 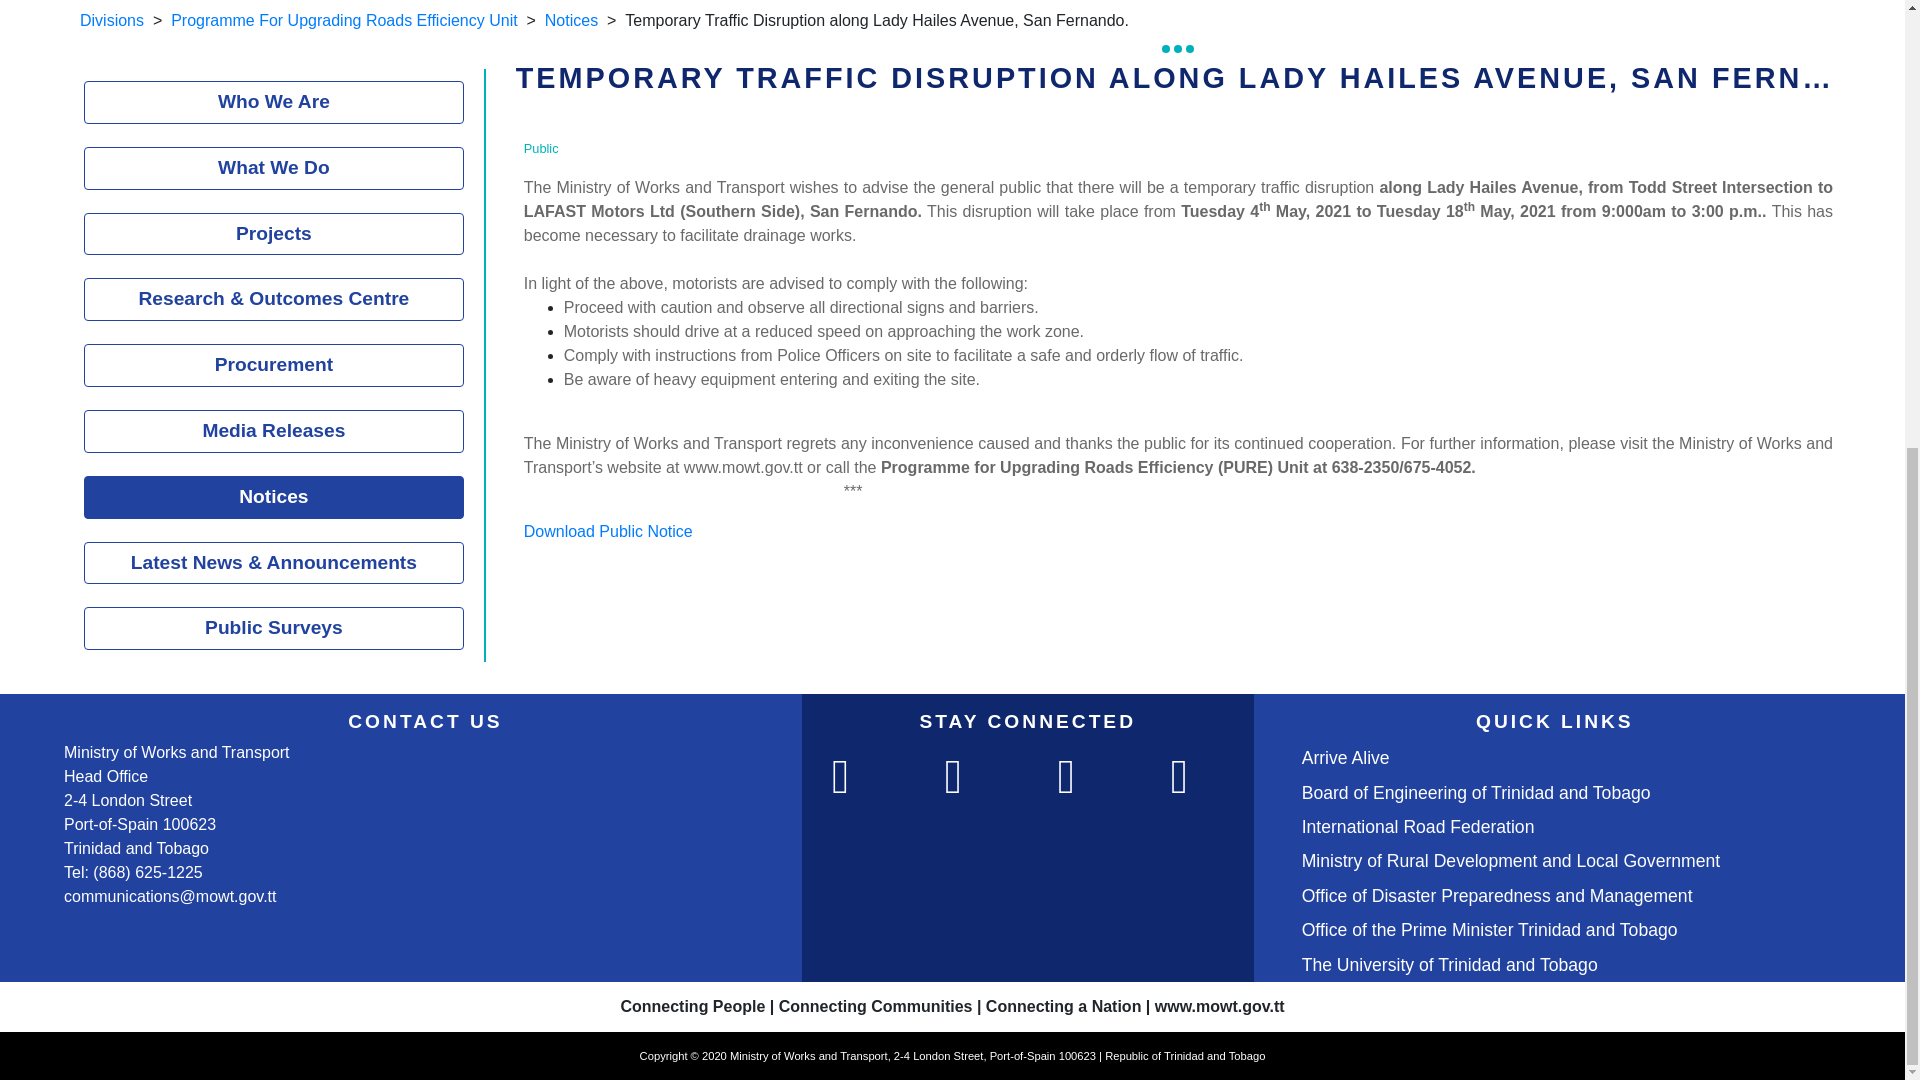 What do you see at coordinates (1418, 826) in the screenshot?
I see `International Road Federation` at bounding box center [1418, 826].